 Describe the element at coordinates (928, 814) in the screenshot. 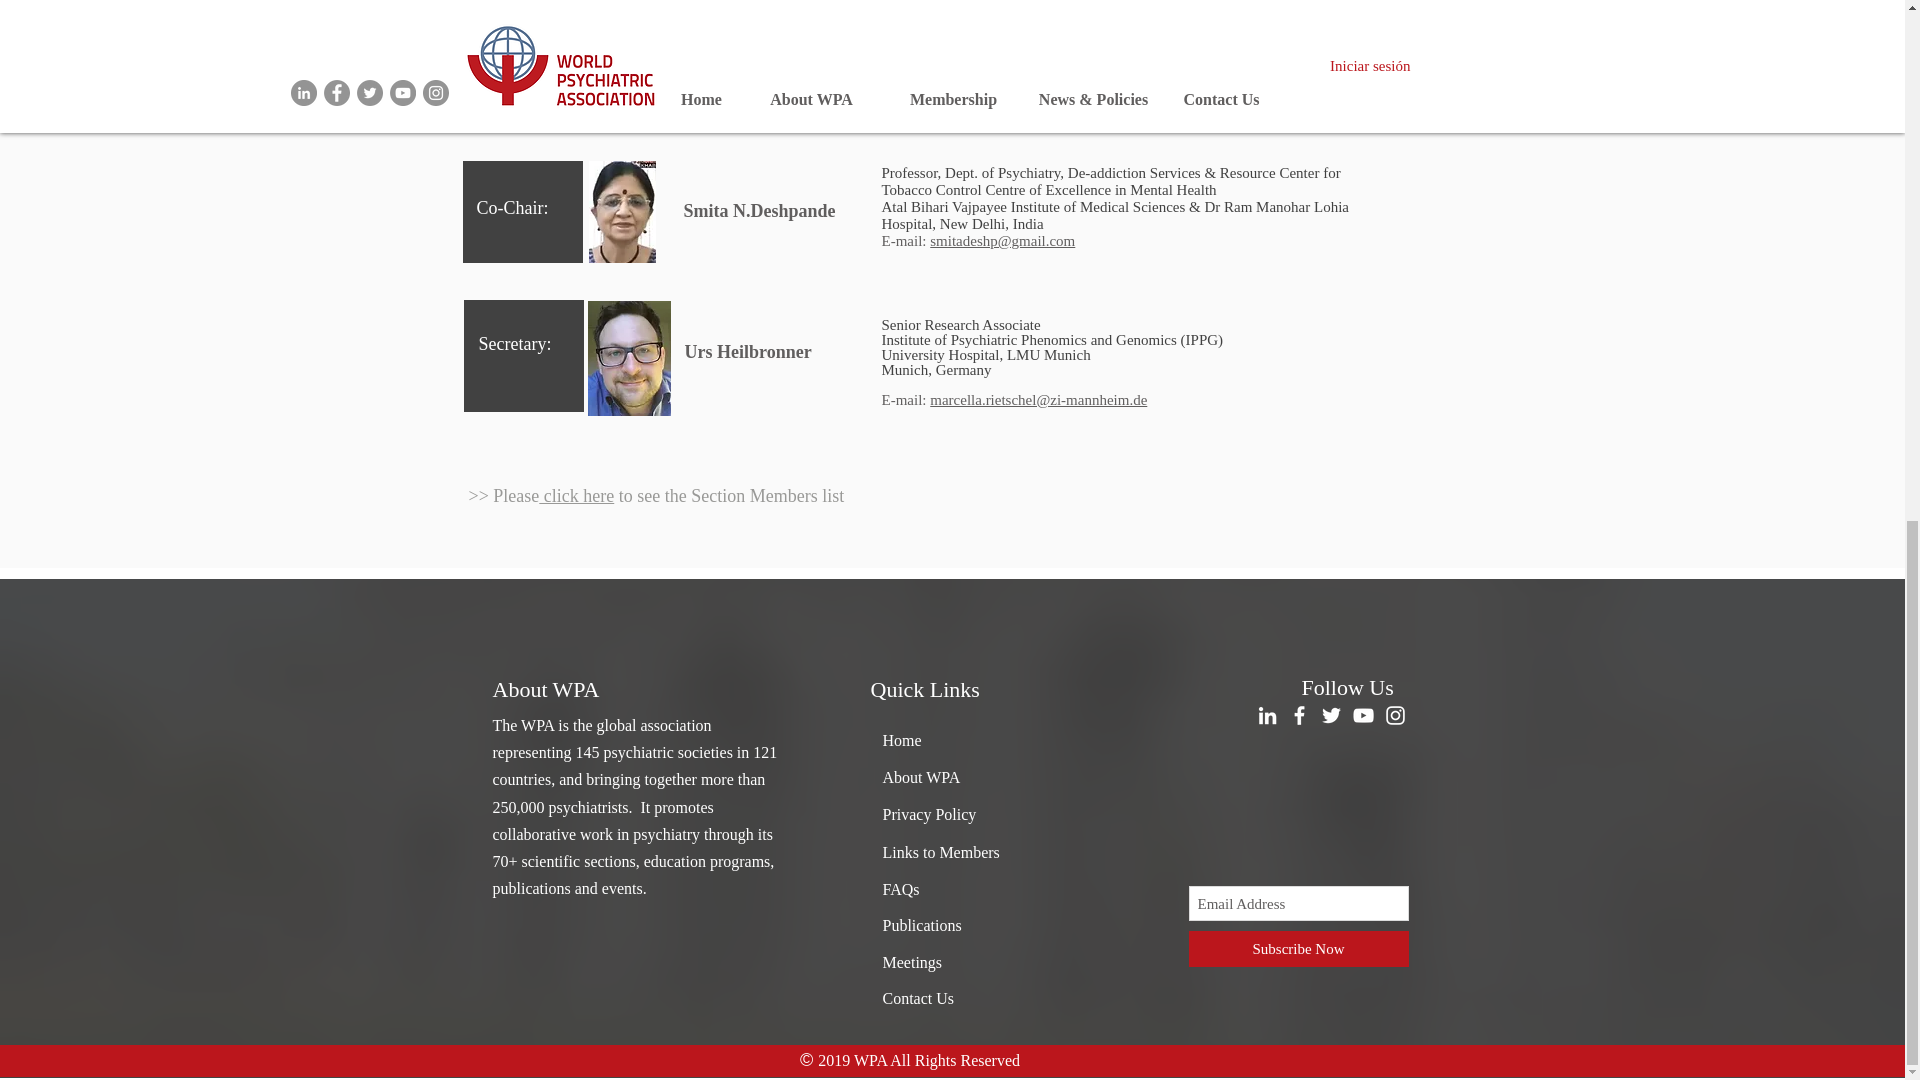

I see `Privacy Policy` at that location.